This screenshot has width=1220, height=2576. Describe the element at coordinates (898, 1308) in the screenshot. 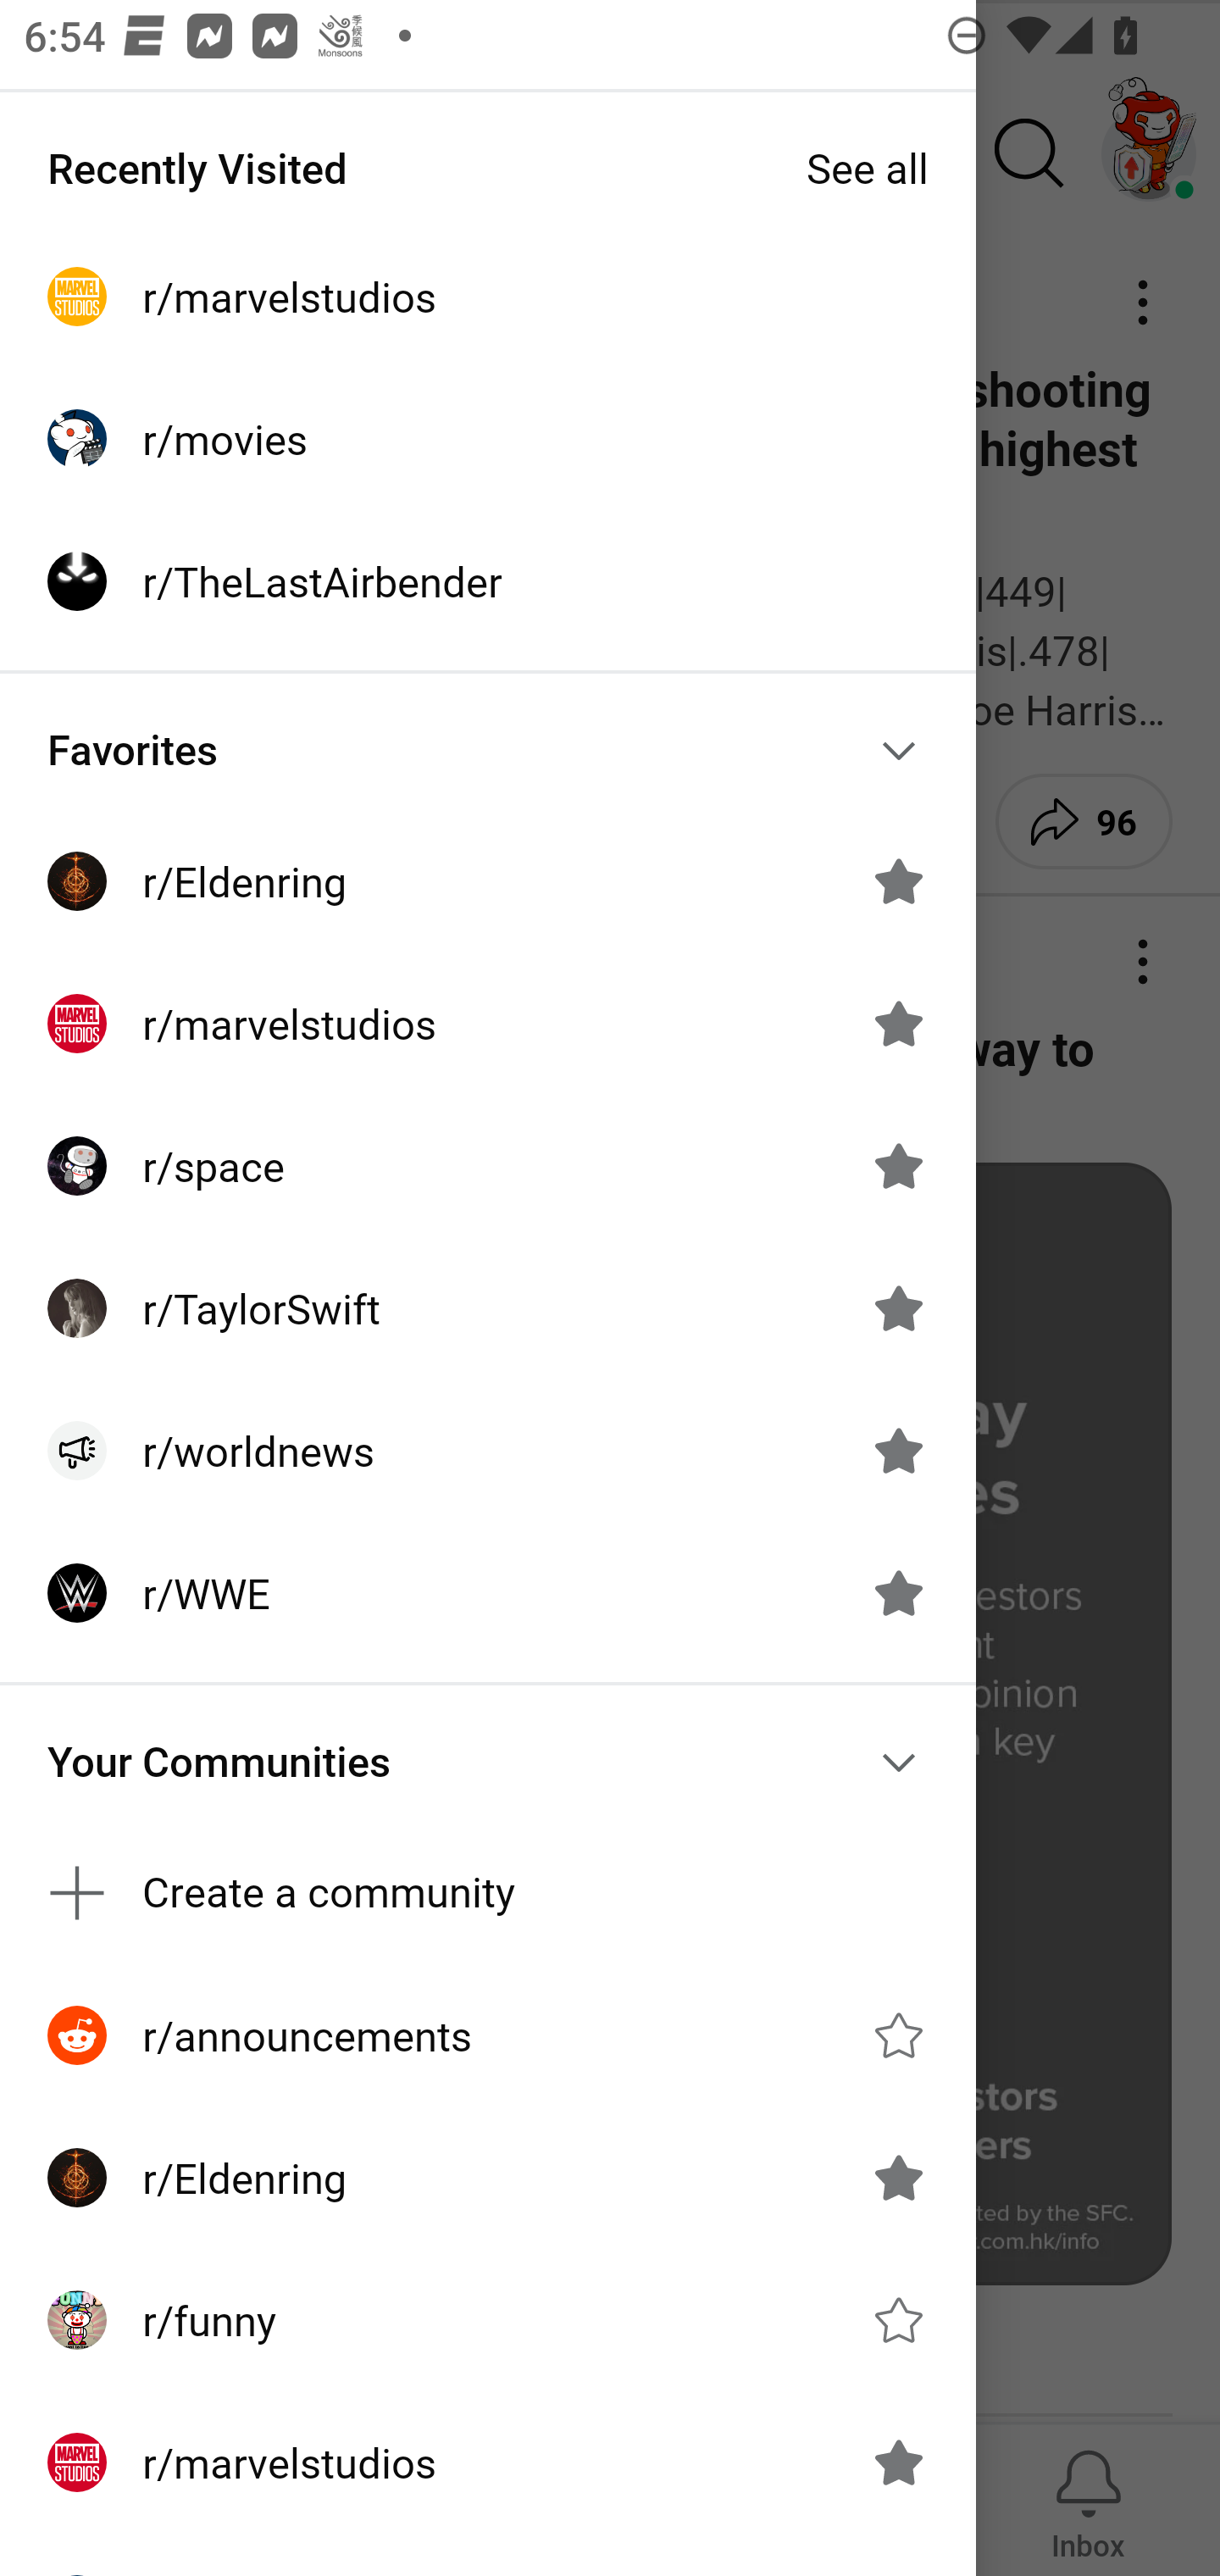

I see `Unfavorite r/TaylorSwift` at that location.